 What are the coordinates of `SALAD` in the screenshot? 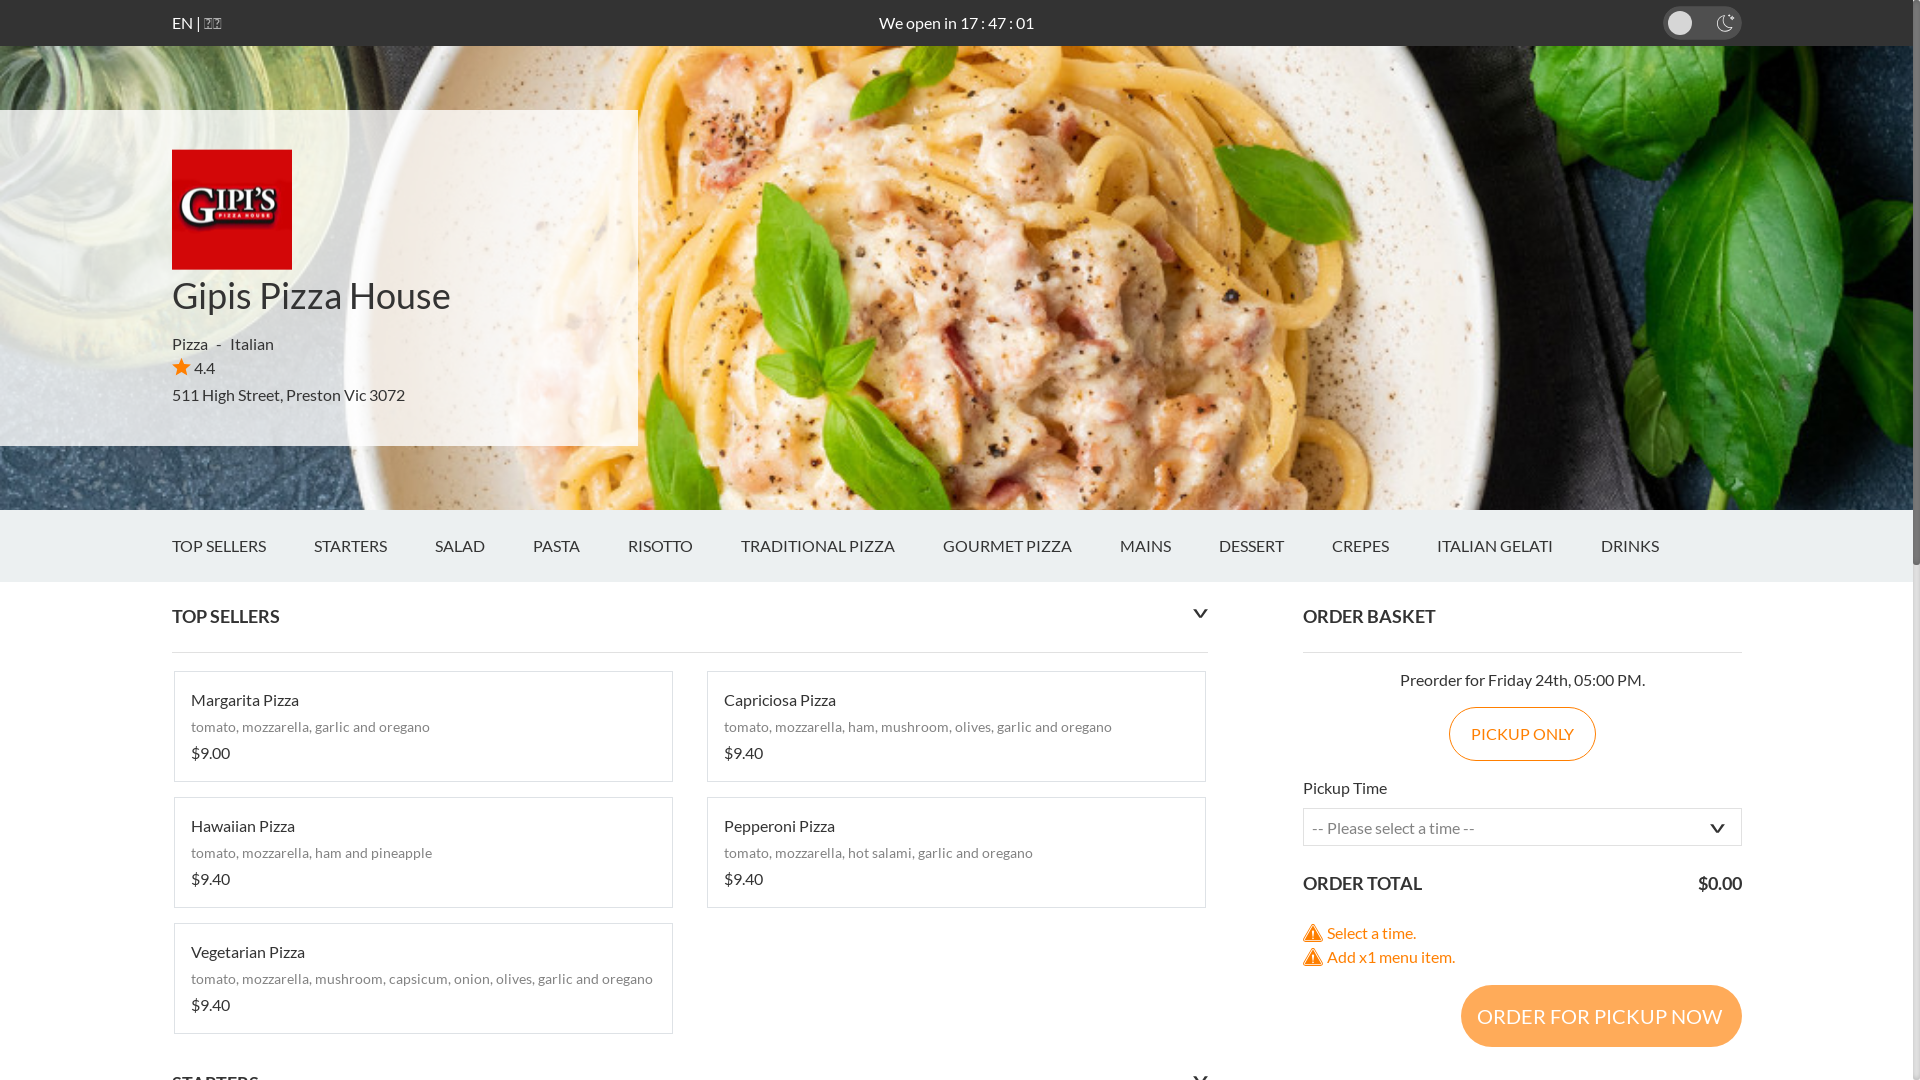 It's located at (483, 546).